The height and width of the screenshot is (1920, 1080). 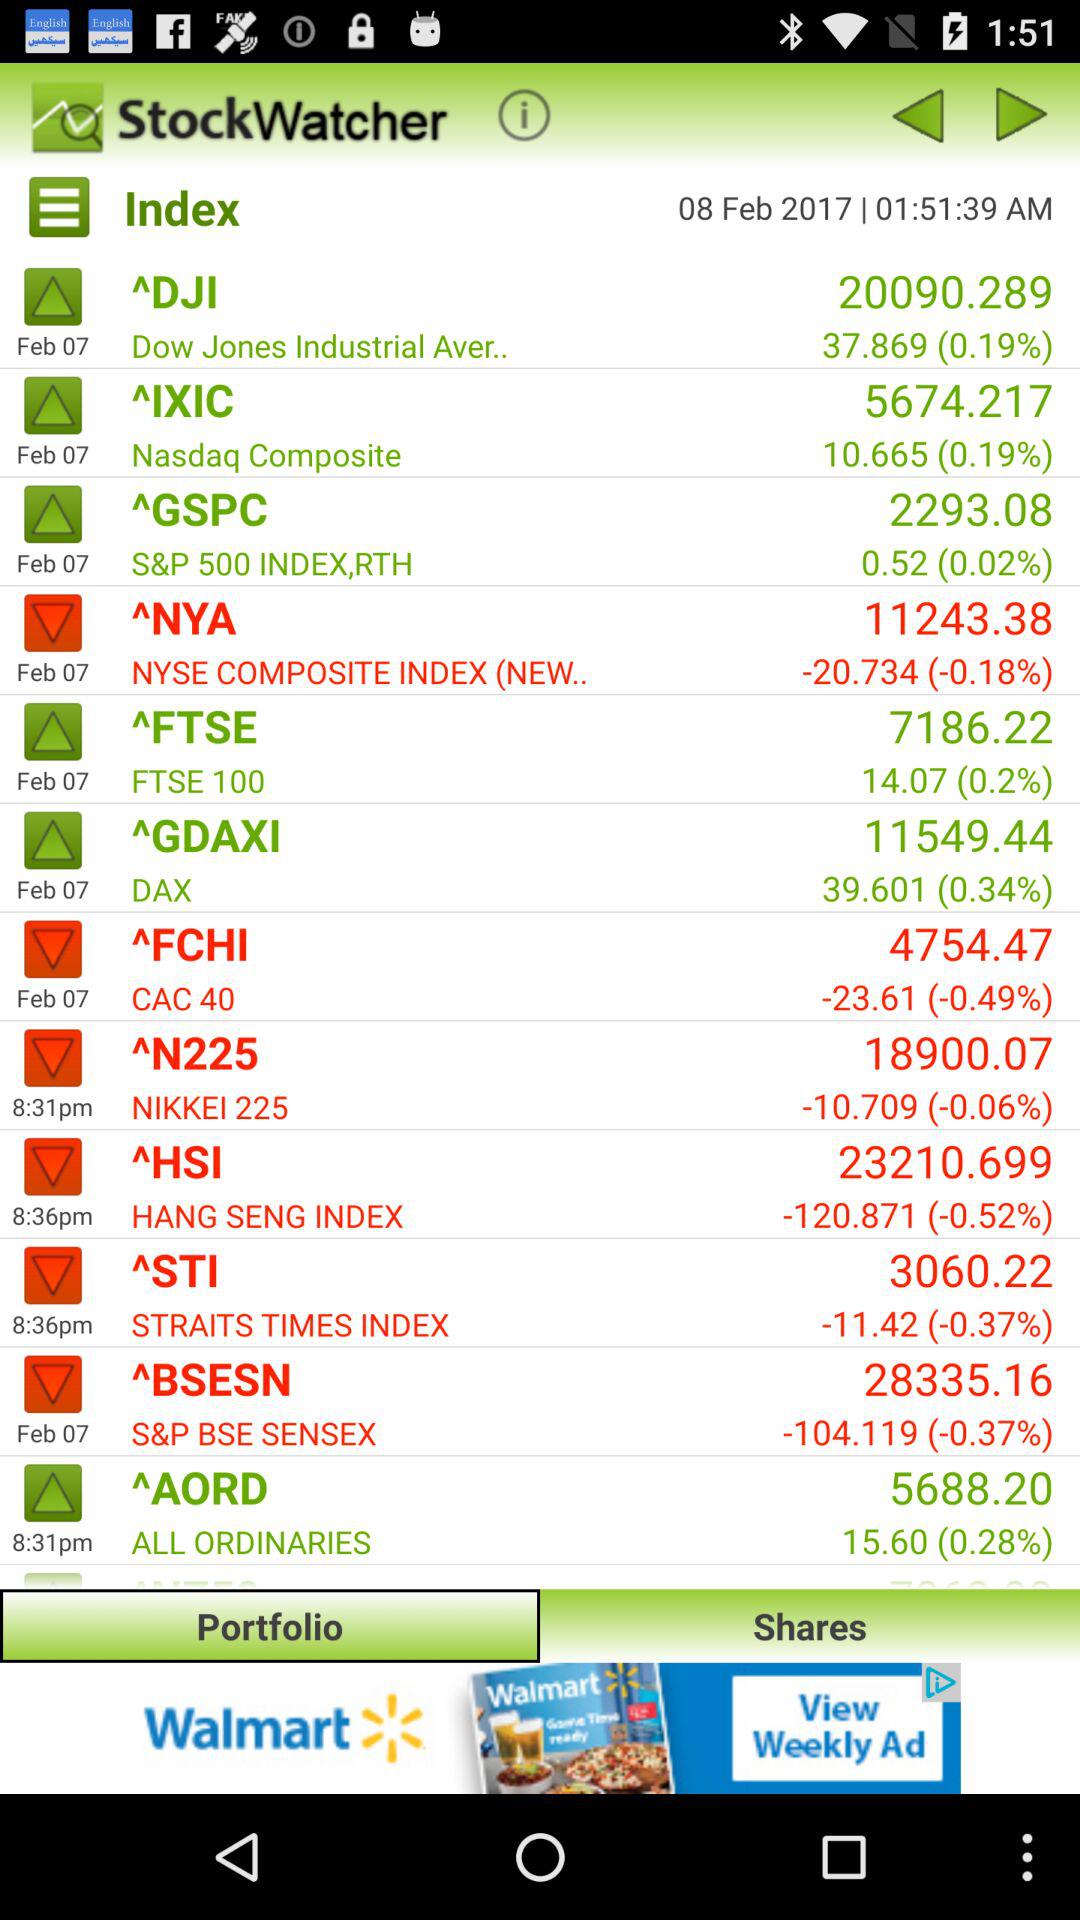 I want to click on go to previous, so click(x=916, y=114).